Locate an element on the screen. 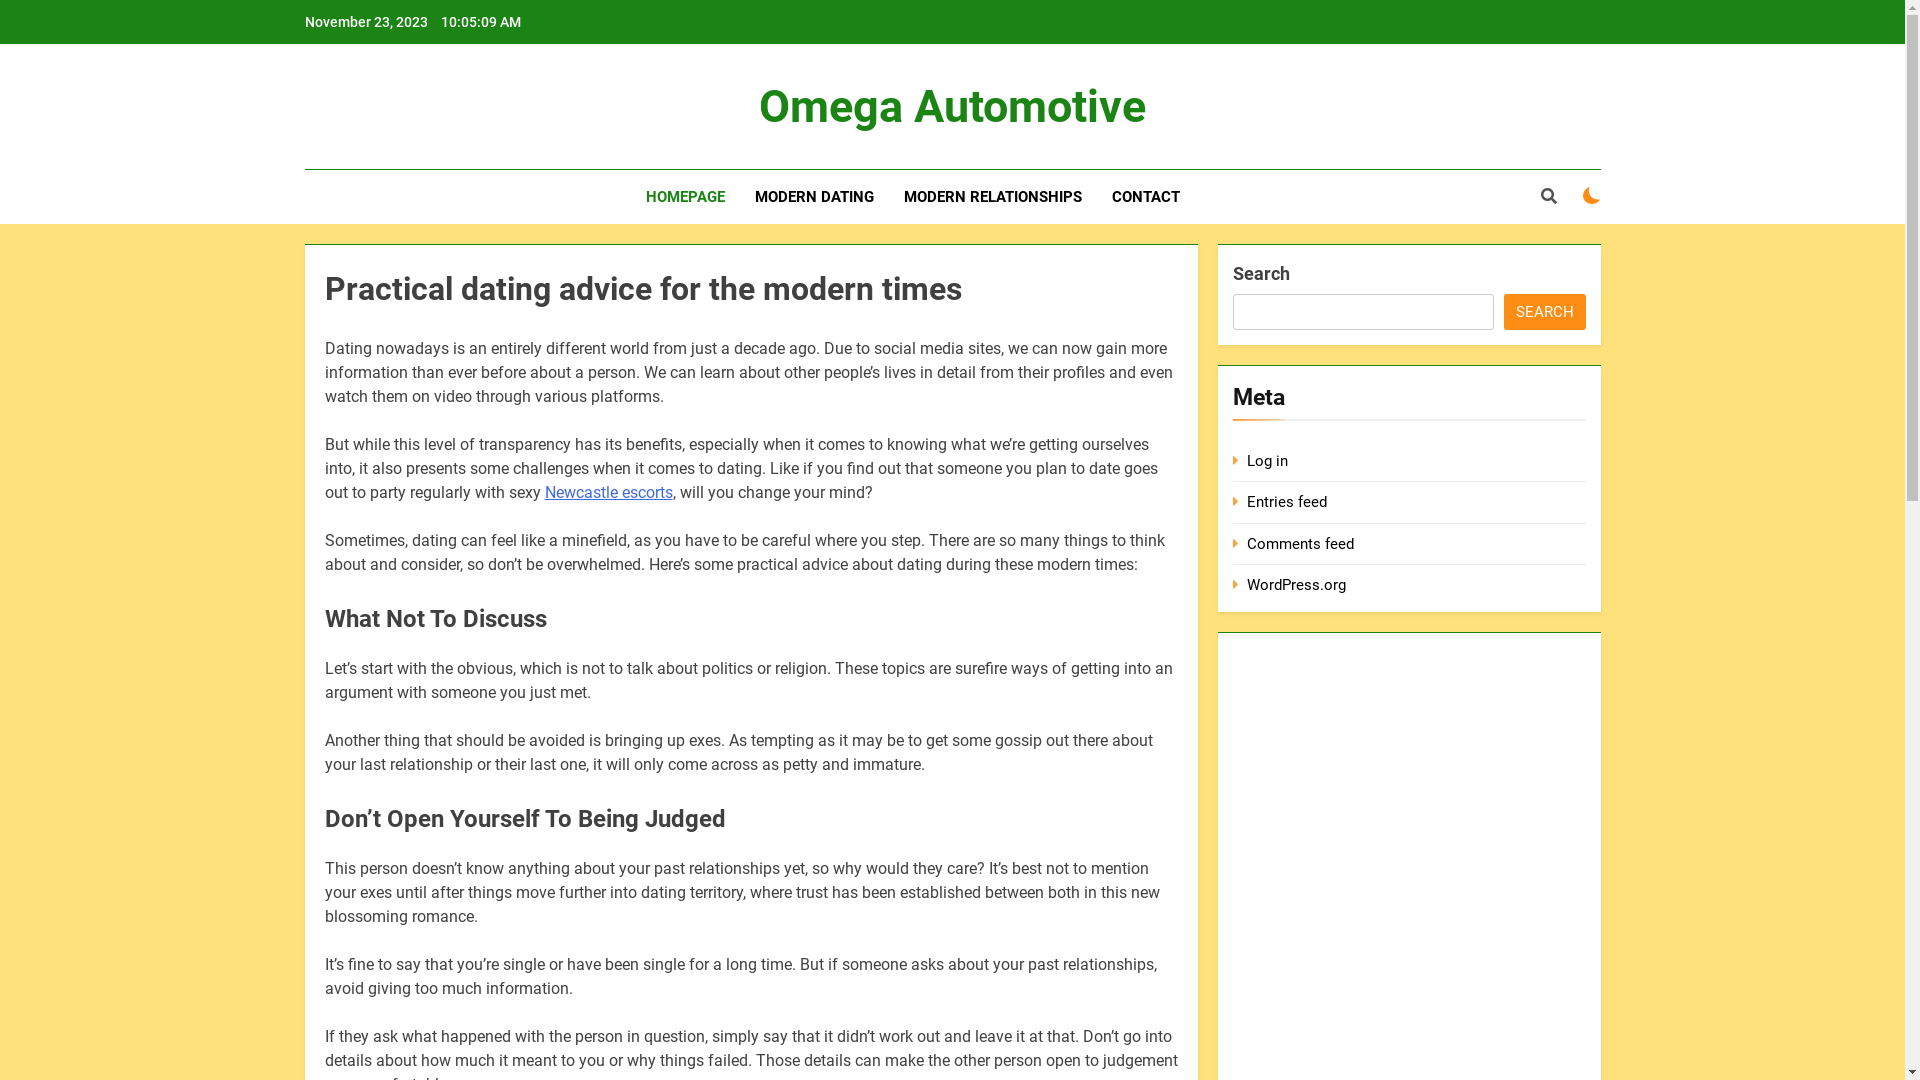 The height and width of the screenshot is (1080, 1920). MODERN DATING is located at coordinates (814, 197).